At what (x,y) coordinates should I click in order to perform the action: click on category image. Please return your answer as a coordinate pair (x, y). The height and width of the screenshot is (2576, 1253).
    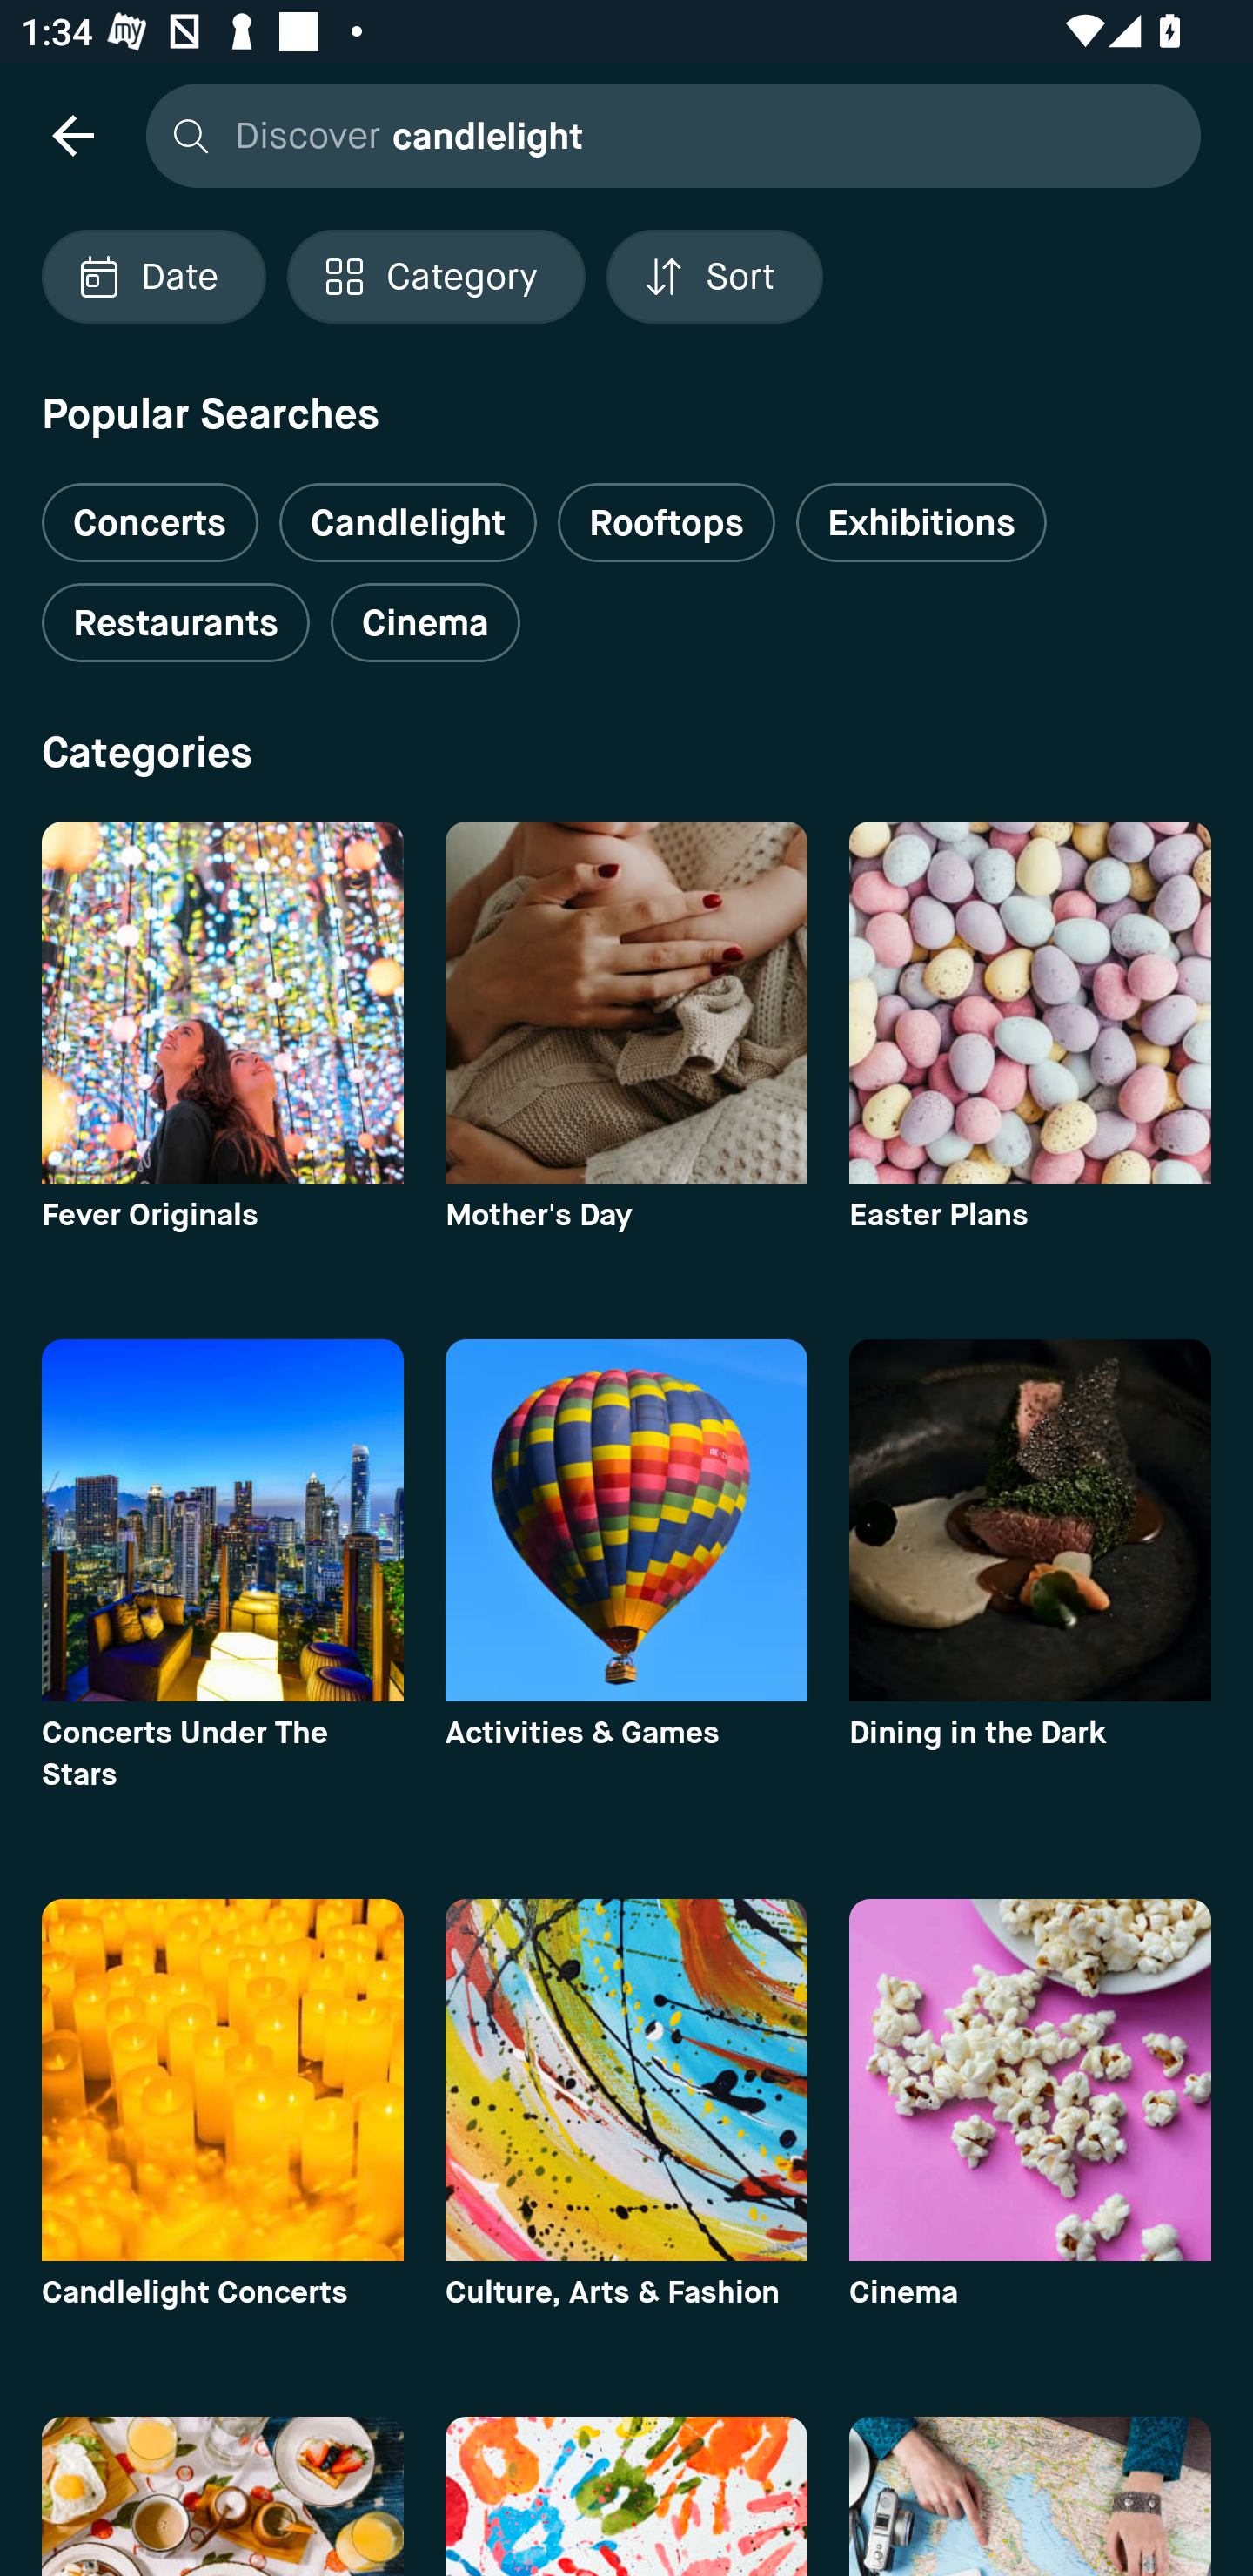
    Looking at the image, I should click on (222, 2080).